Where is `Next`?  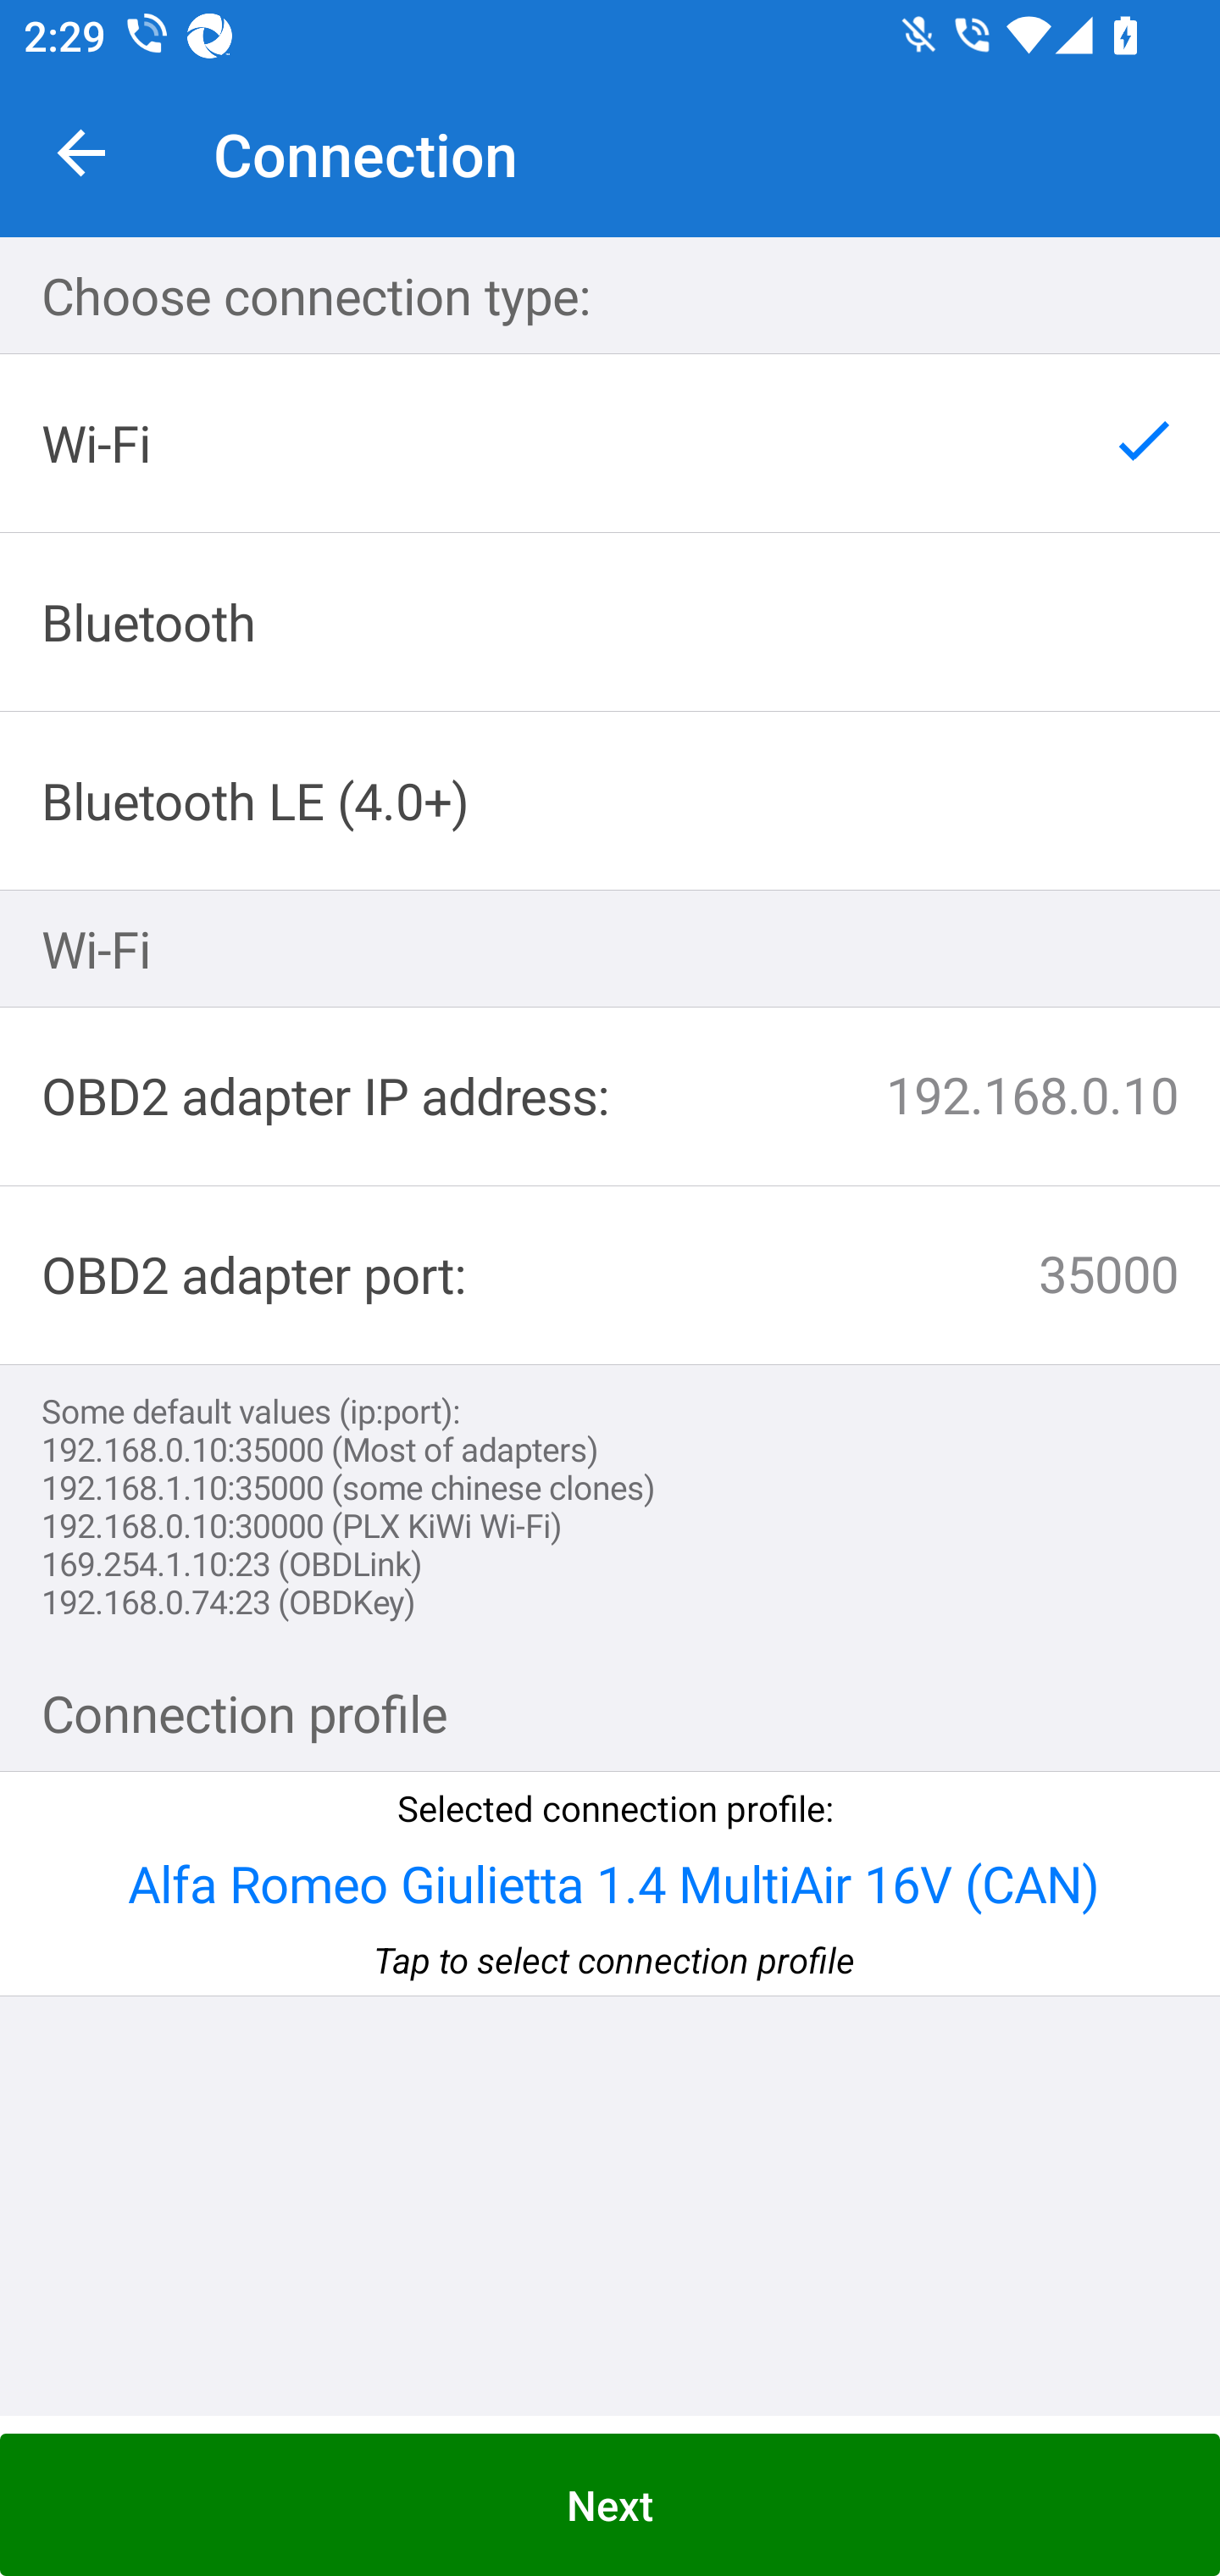
Next is located at coordinates (610, 2505).